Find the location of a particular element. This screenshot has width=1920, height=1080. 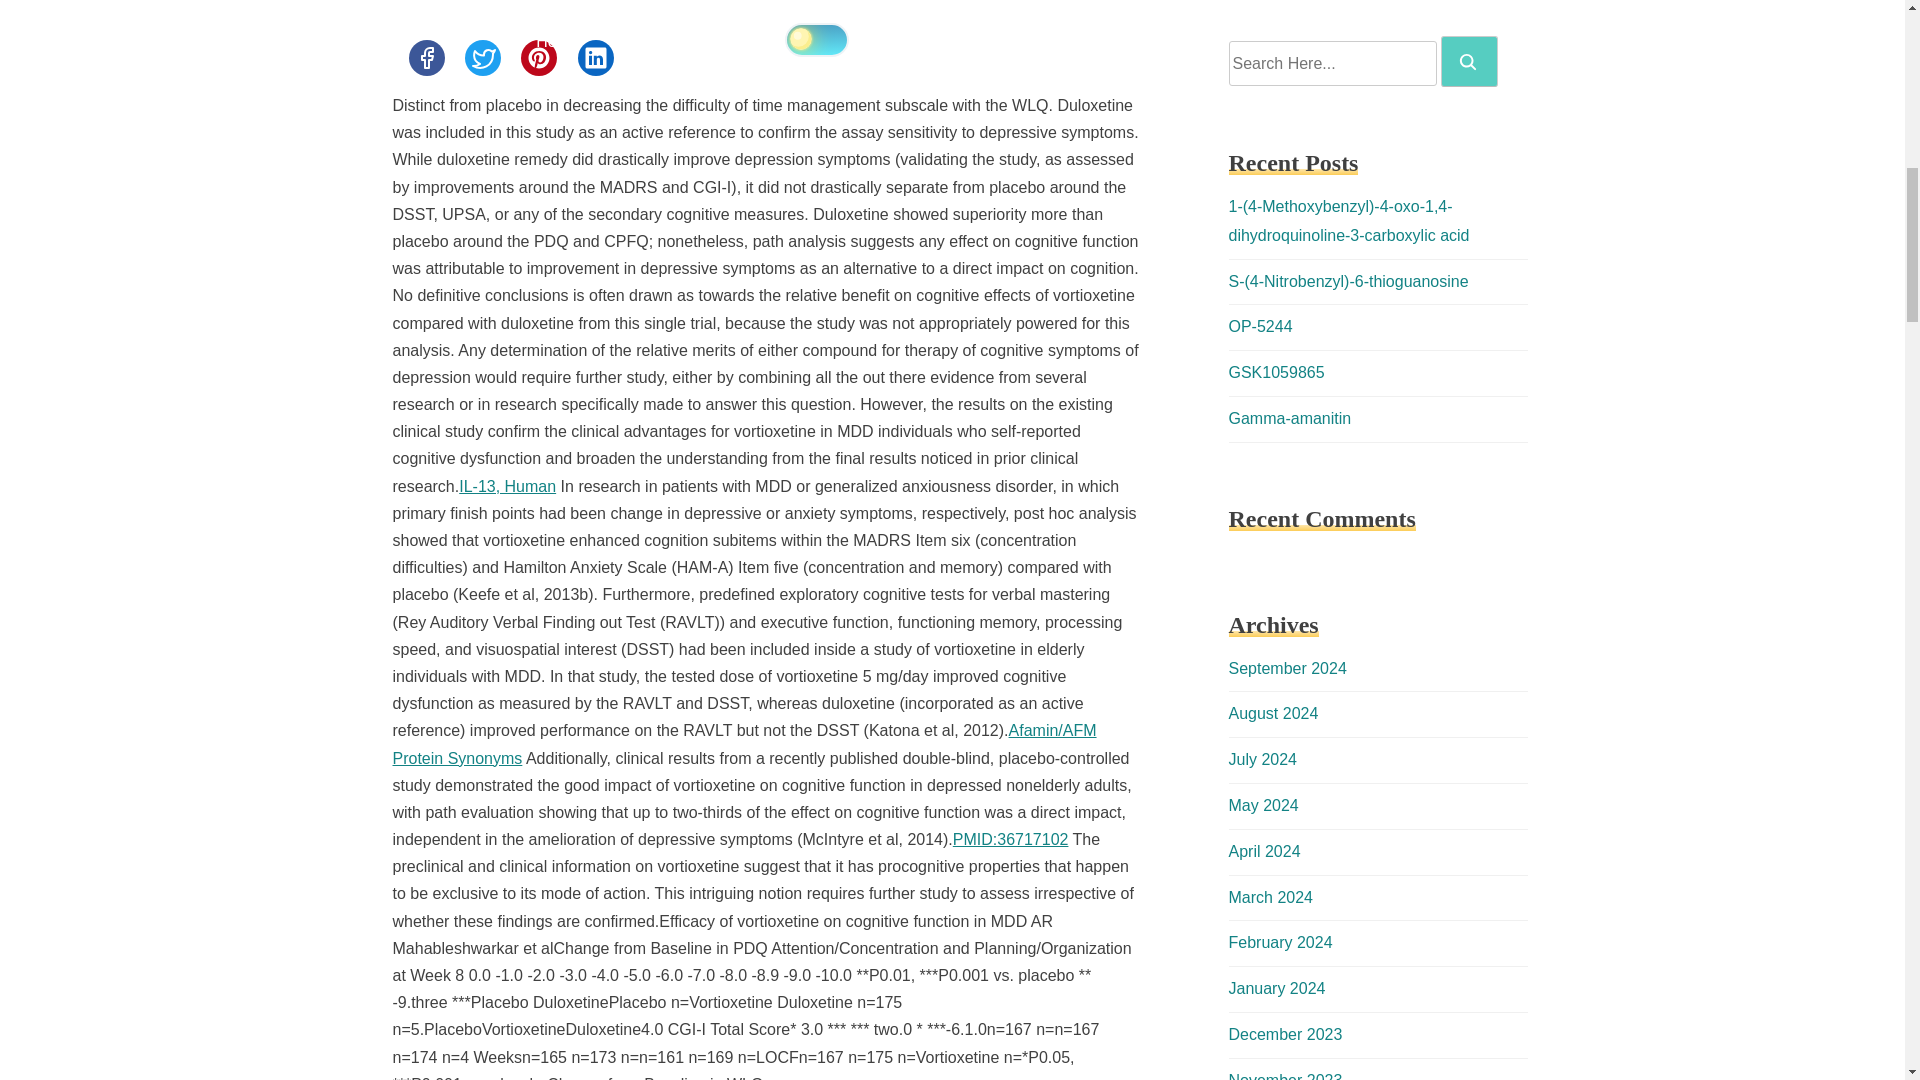

Search is located at coordinates (1469, 61).